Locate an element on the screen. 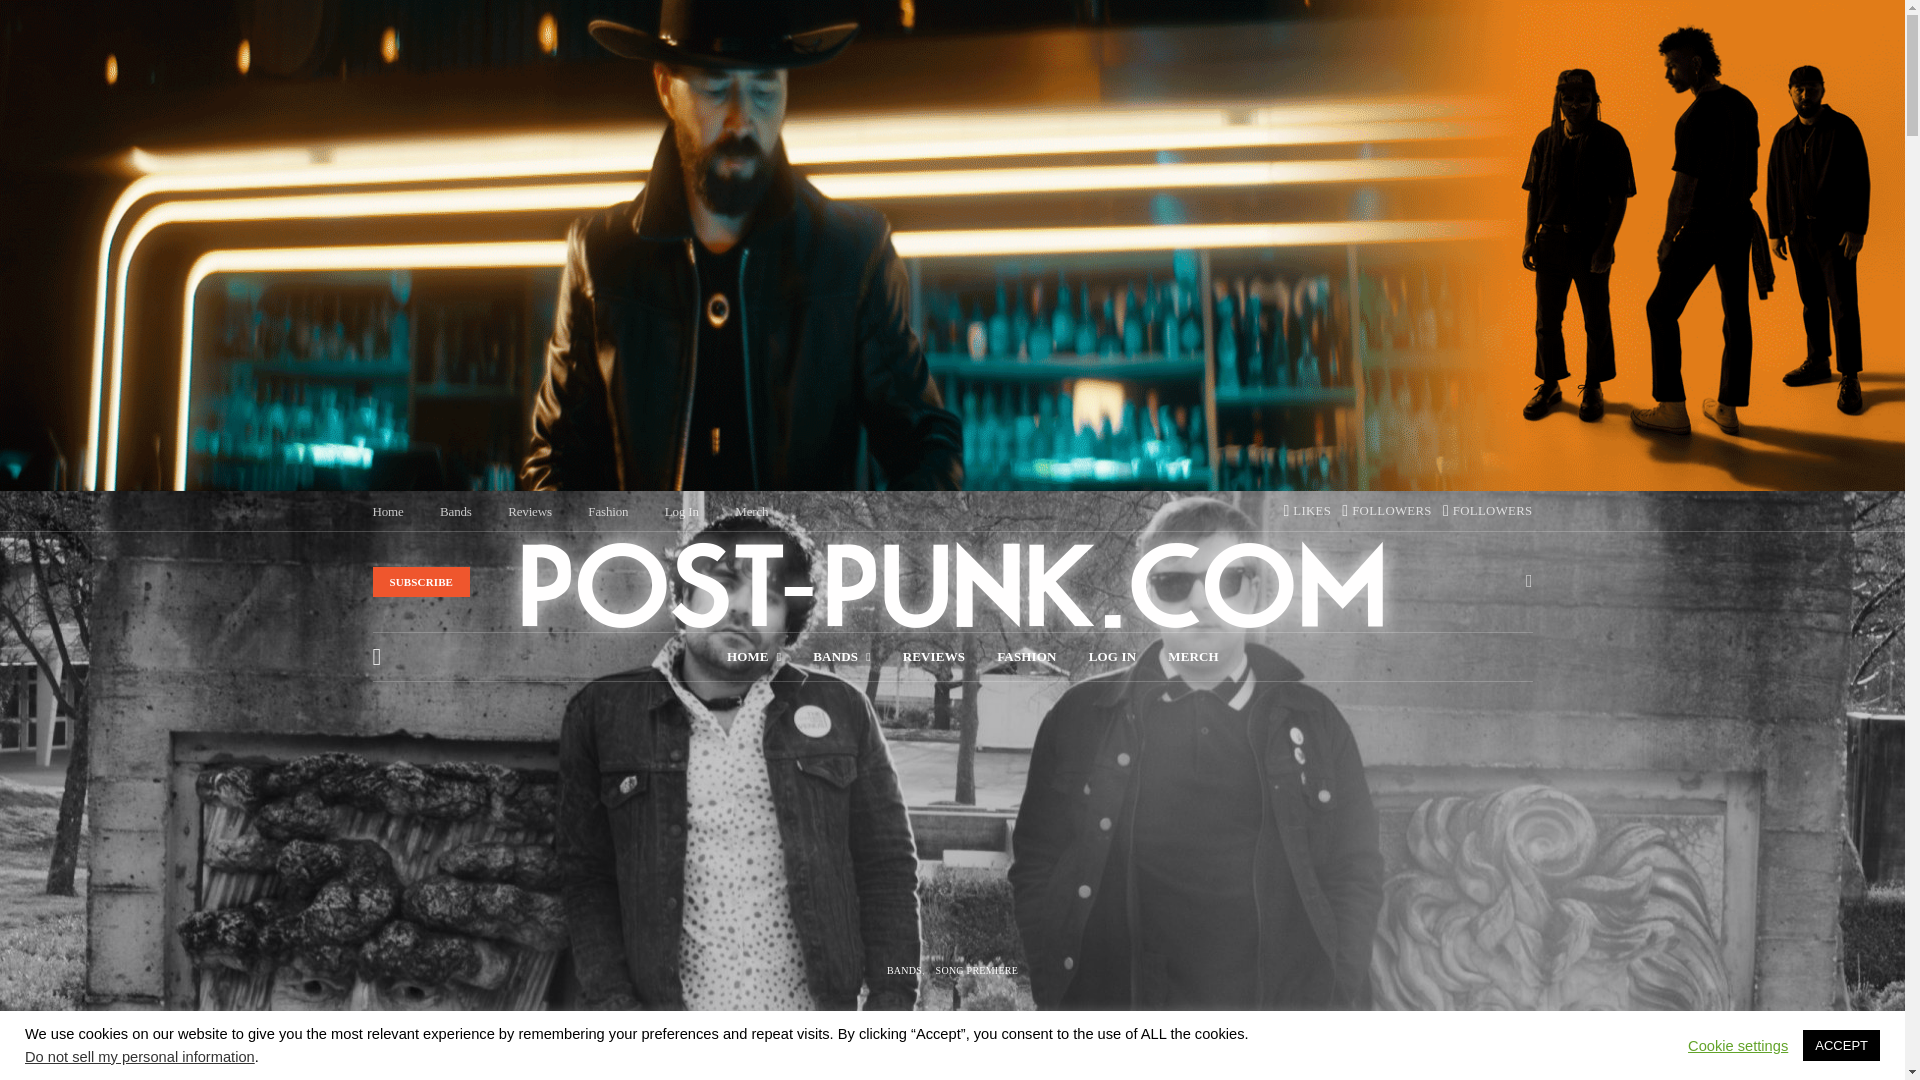 The width and height of the screenshot is (1920, 1080). Bands is located at coordinates (456, 512).